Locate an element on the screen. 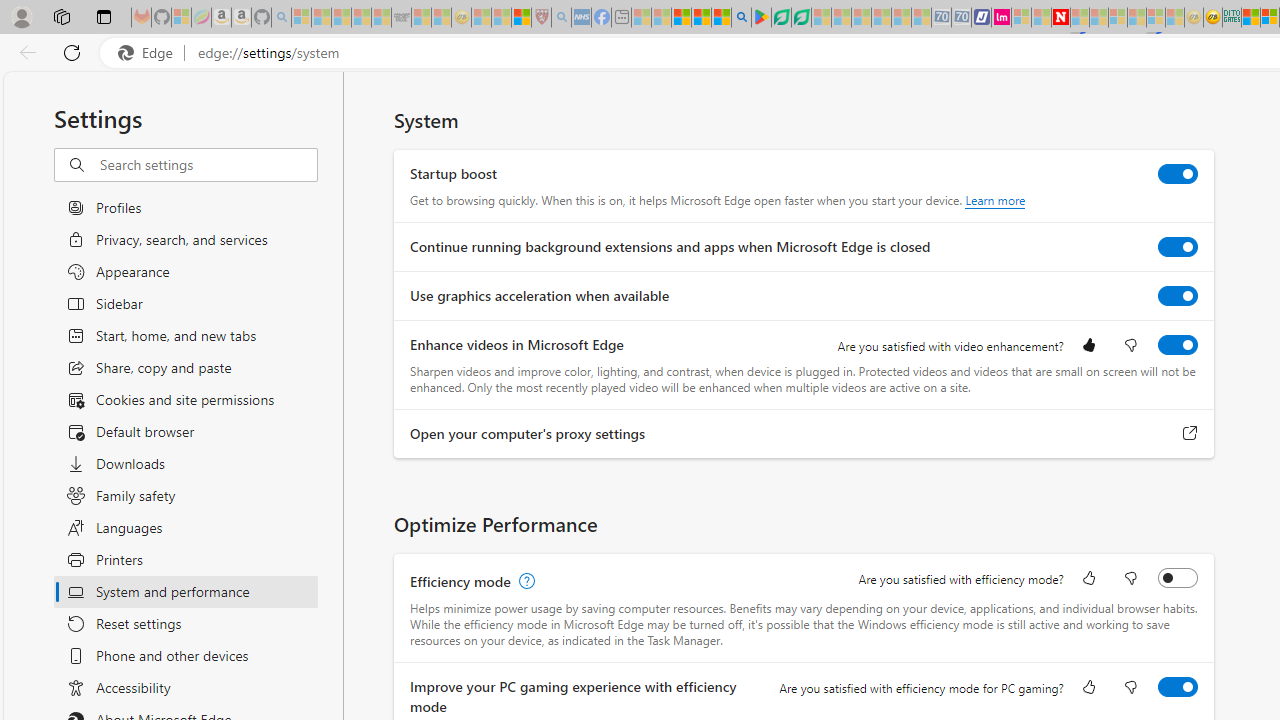 The image size is (1280, 720). Bluey: Let's Play! - Apps on Google Play is located at coordinates (760, 18).